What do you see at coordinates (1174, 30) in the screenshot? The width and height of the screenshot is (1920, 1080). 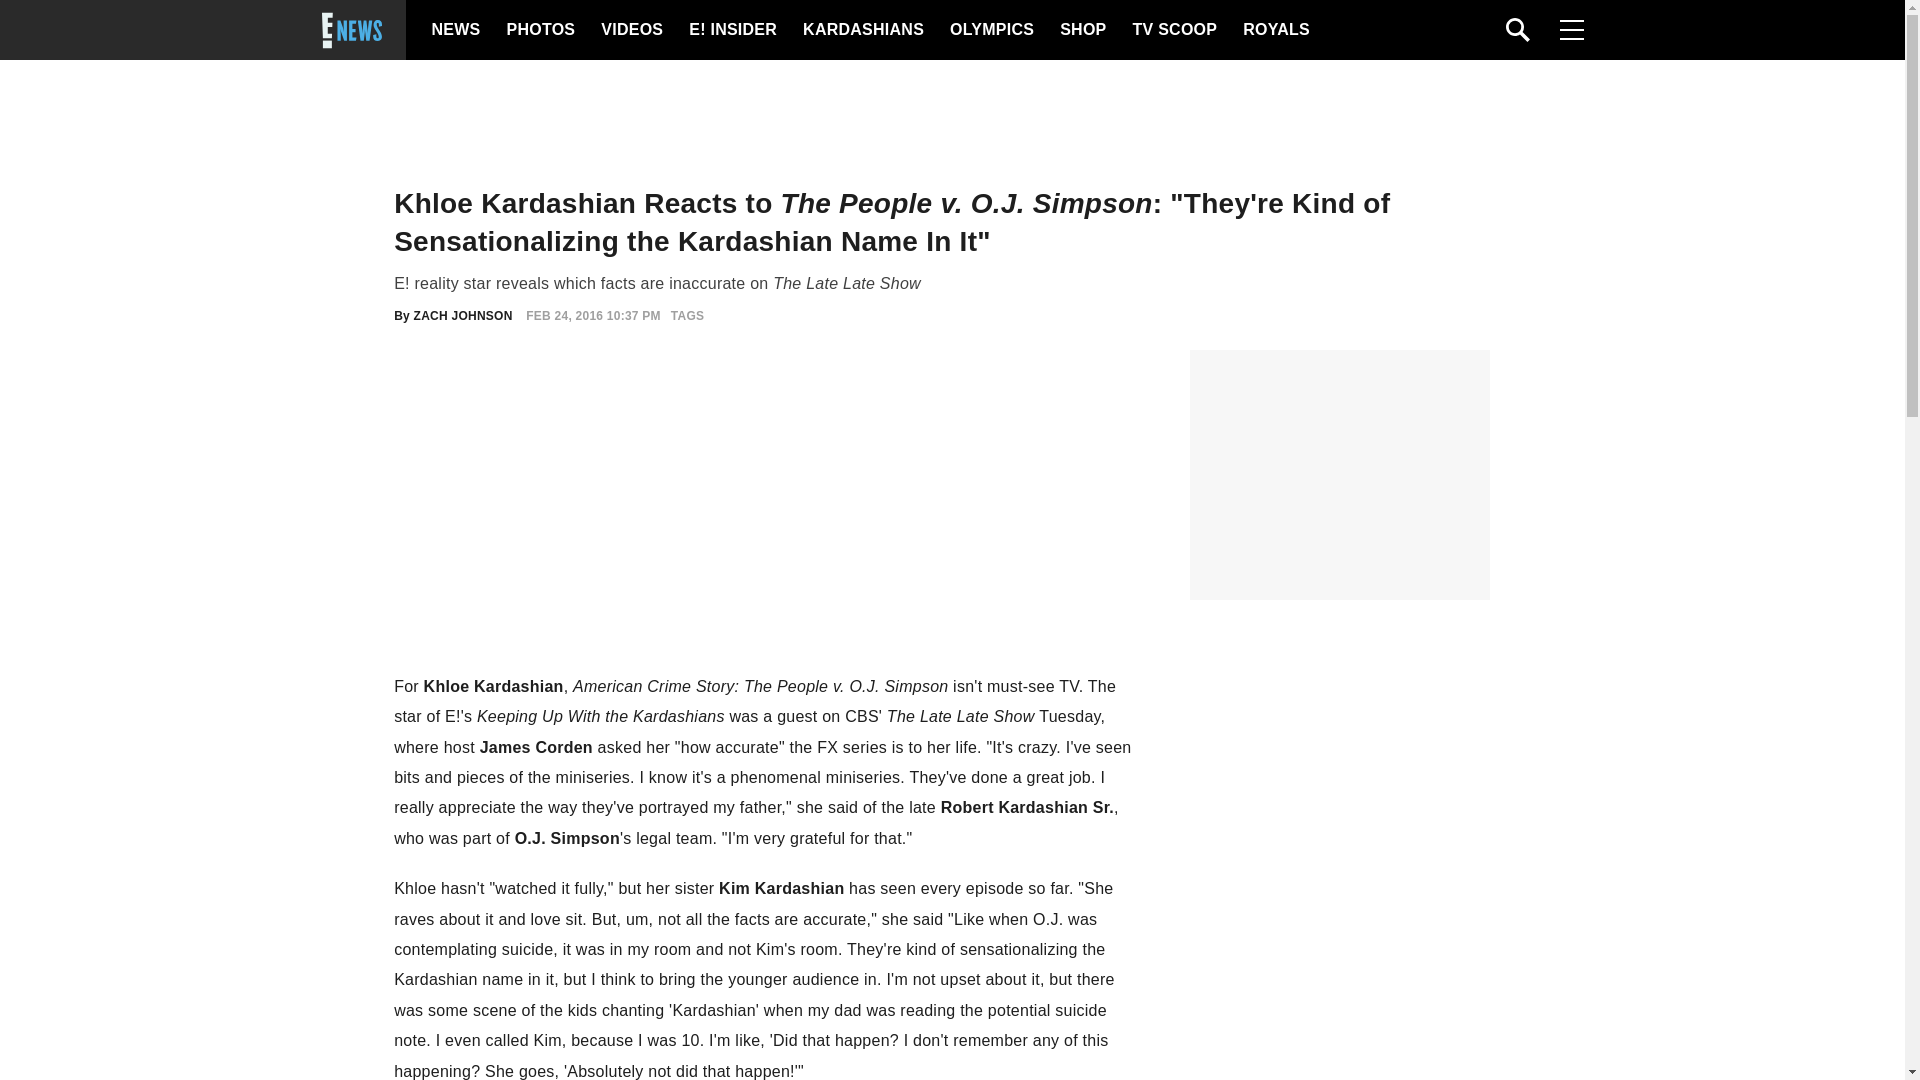 I see `TV SCOOP` at bounding box center [1174, 30].